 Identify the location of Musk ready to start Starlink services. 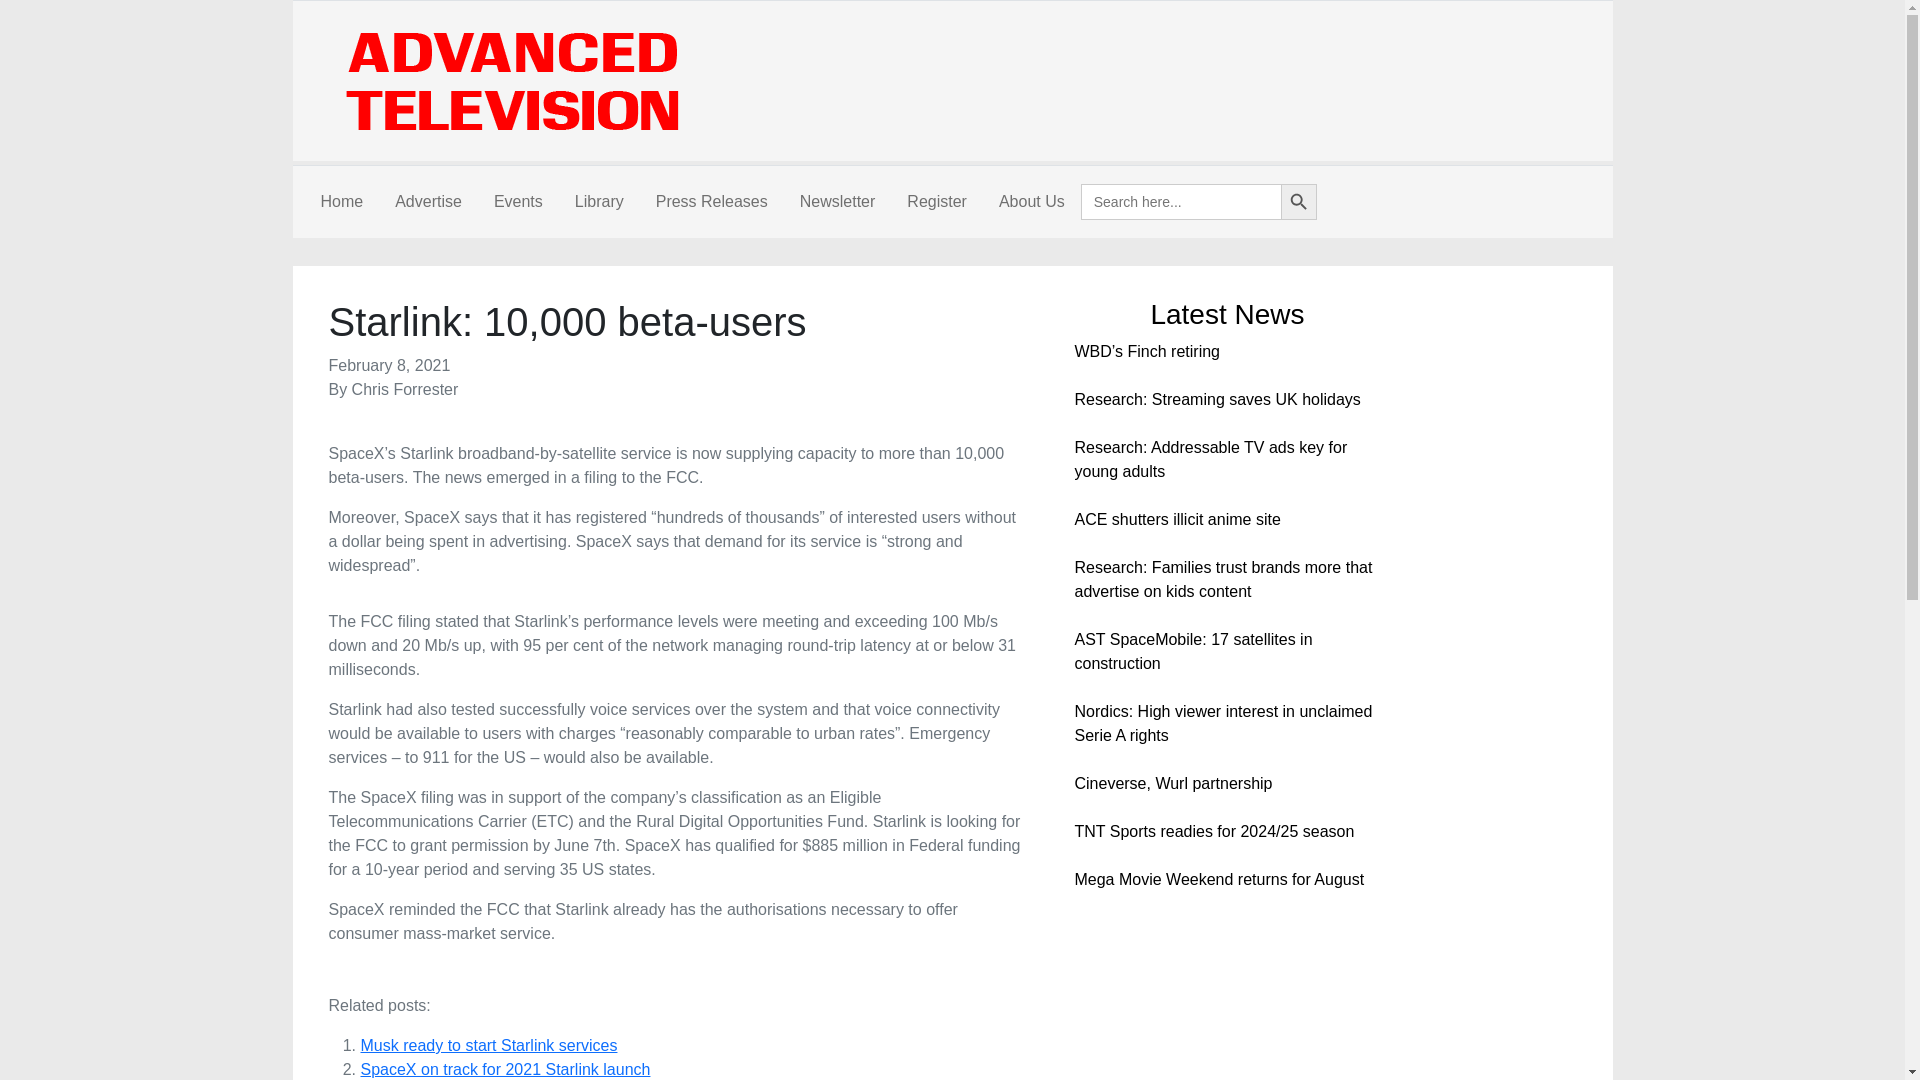
(488, 1045).